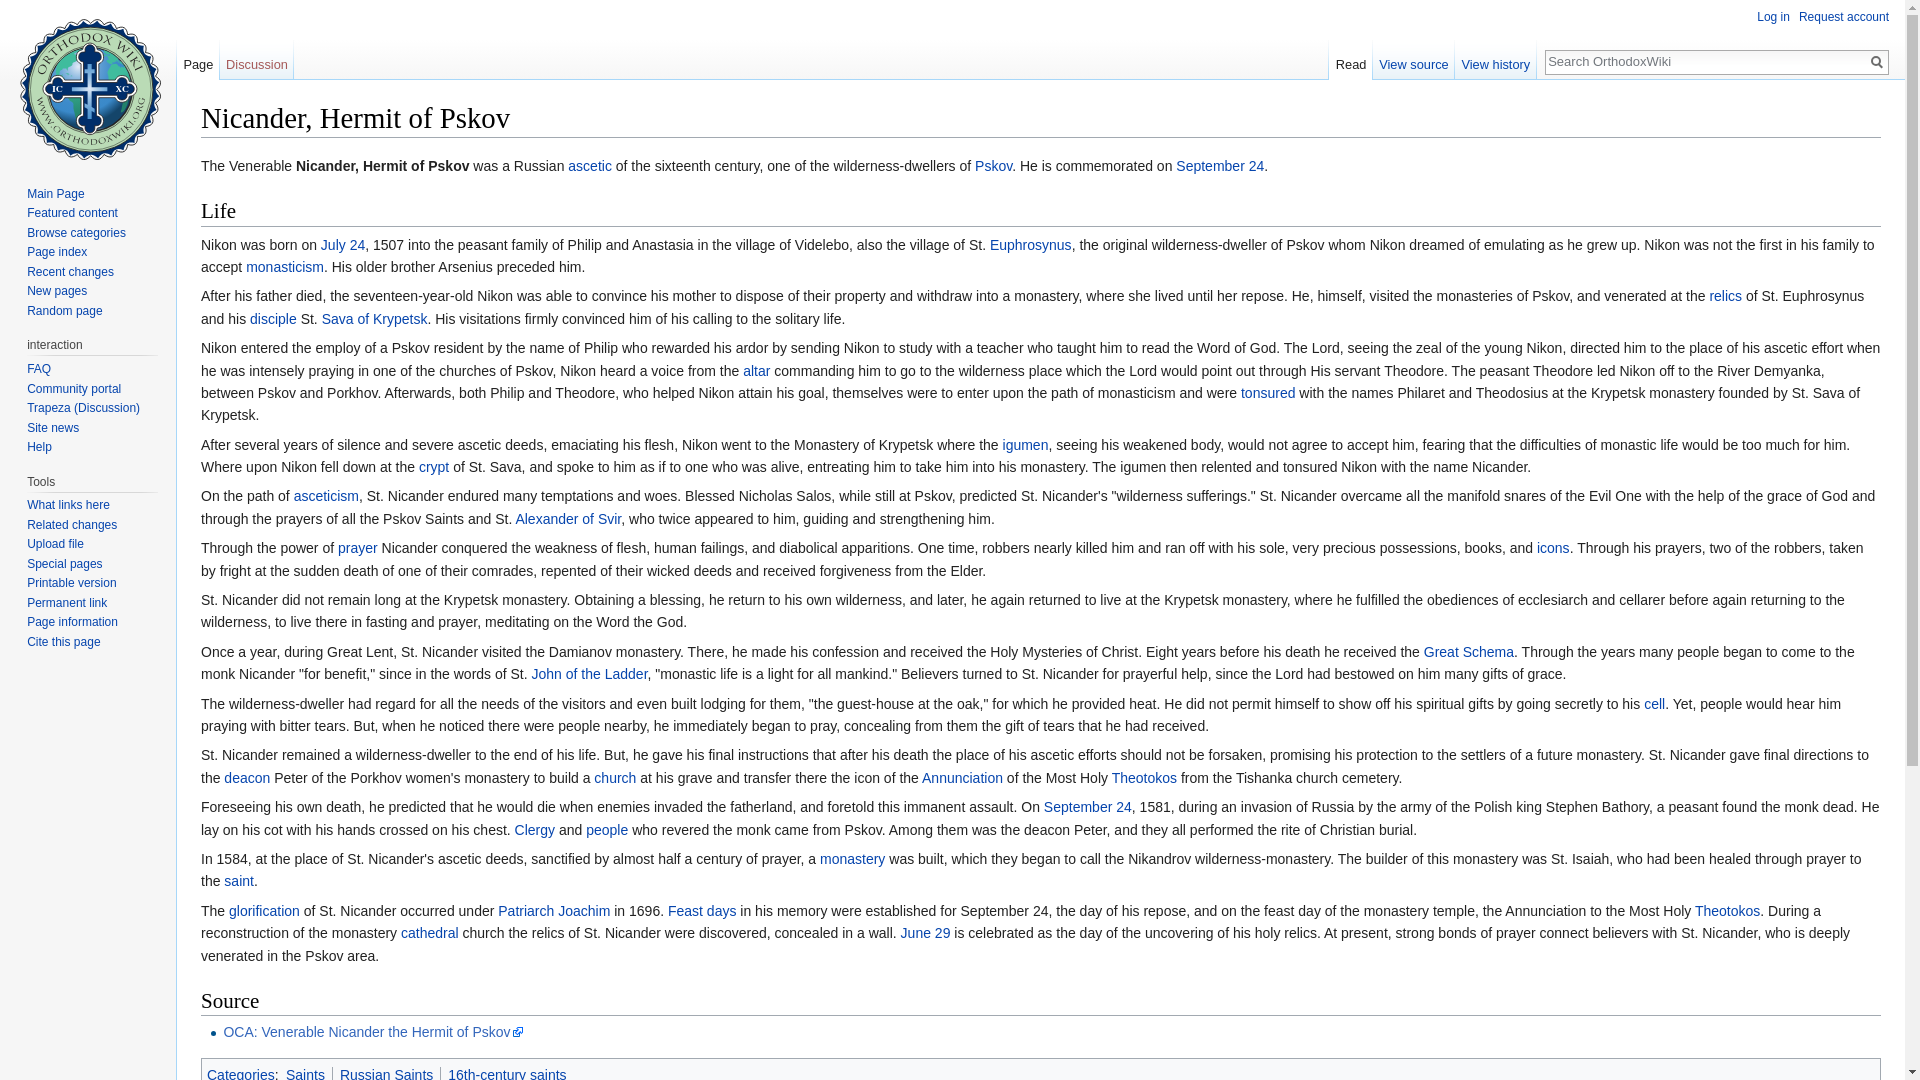  Describe the element at coordinates (590, 674) in the screenshot. I see `John of the Ladder` at that location.